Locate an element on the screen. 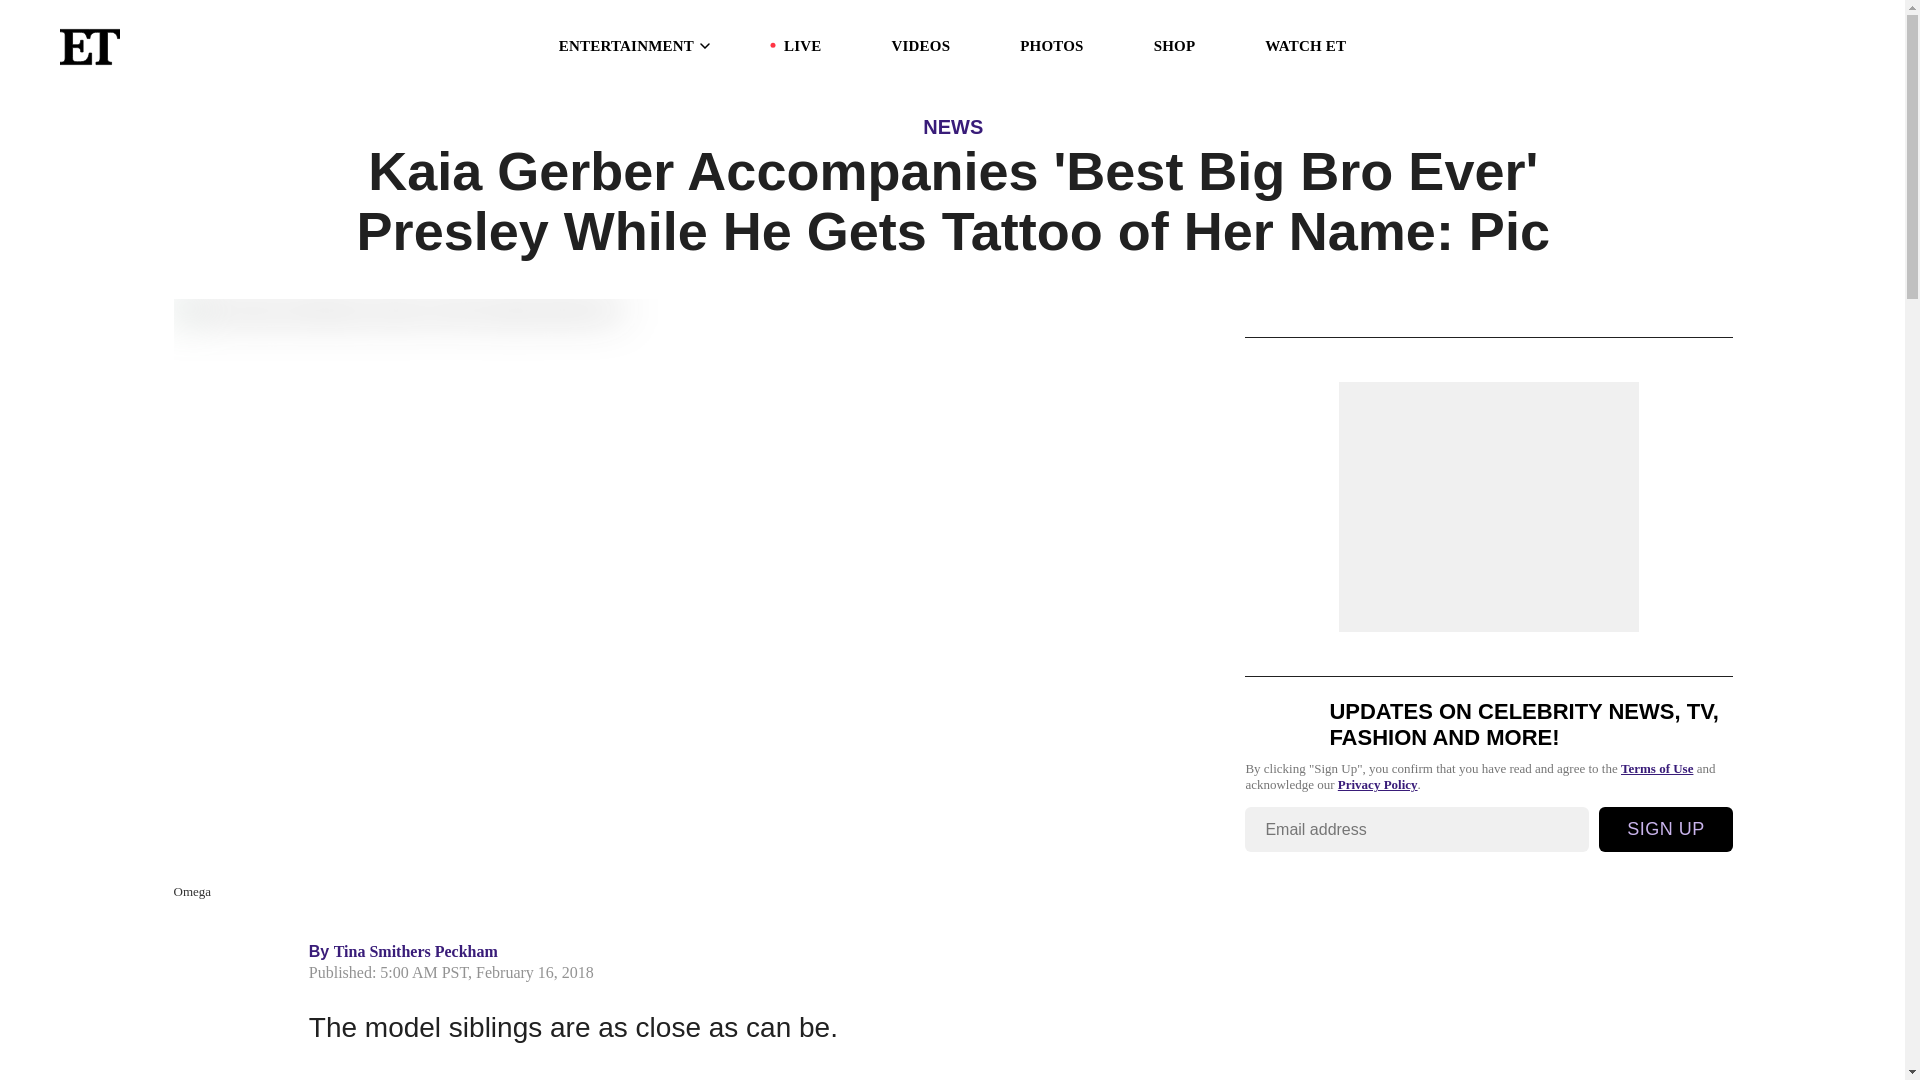  Privacy Policy is located at coordinates (1378, 784).